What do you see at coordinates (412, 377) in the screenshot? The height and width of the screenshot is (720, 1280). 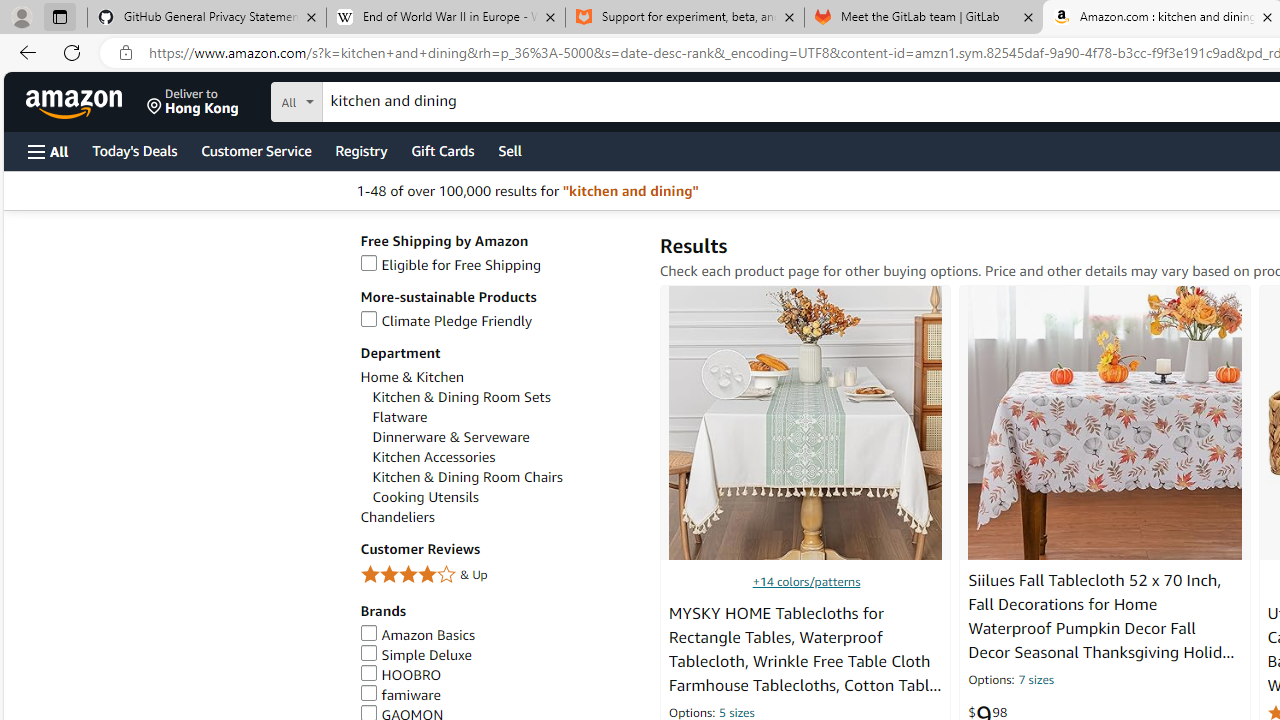 I see `Home & Kitchen` at bounding box center [412, 377].